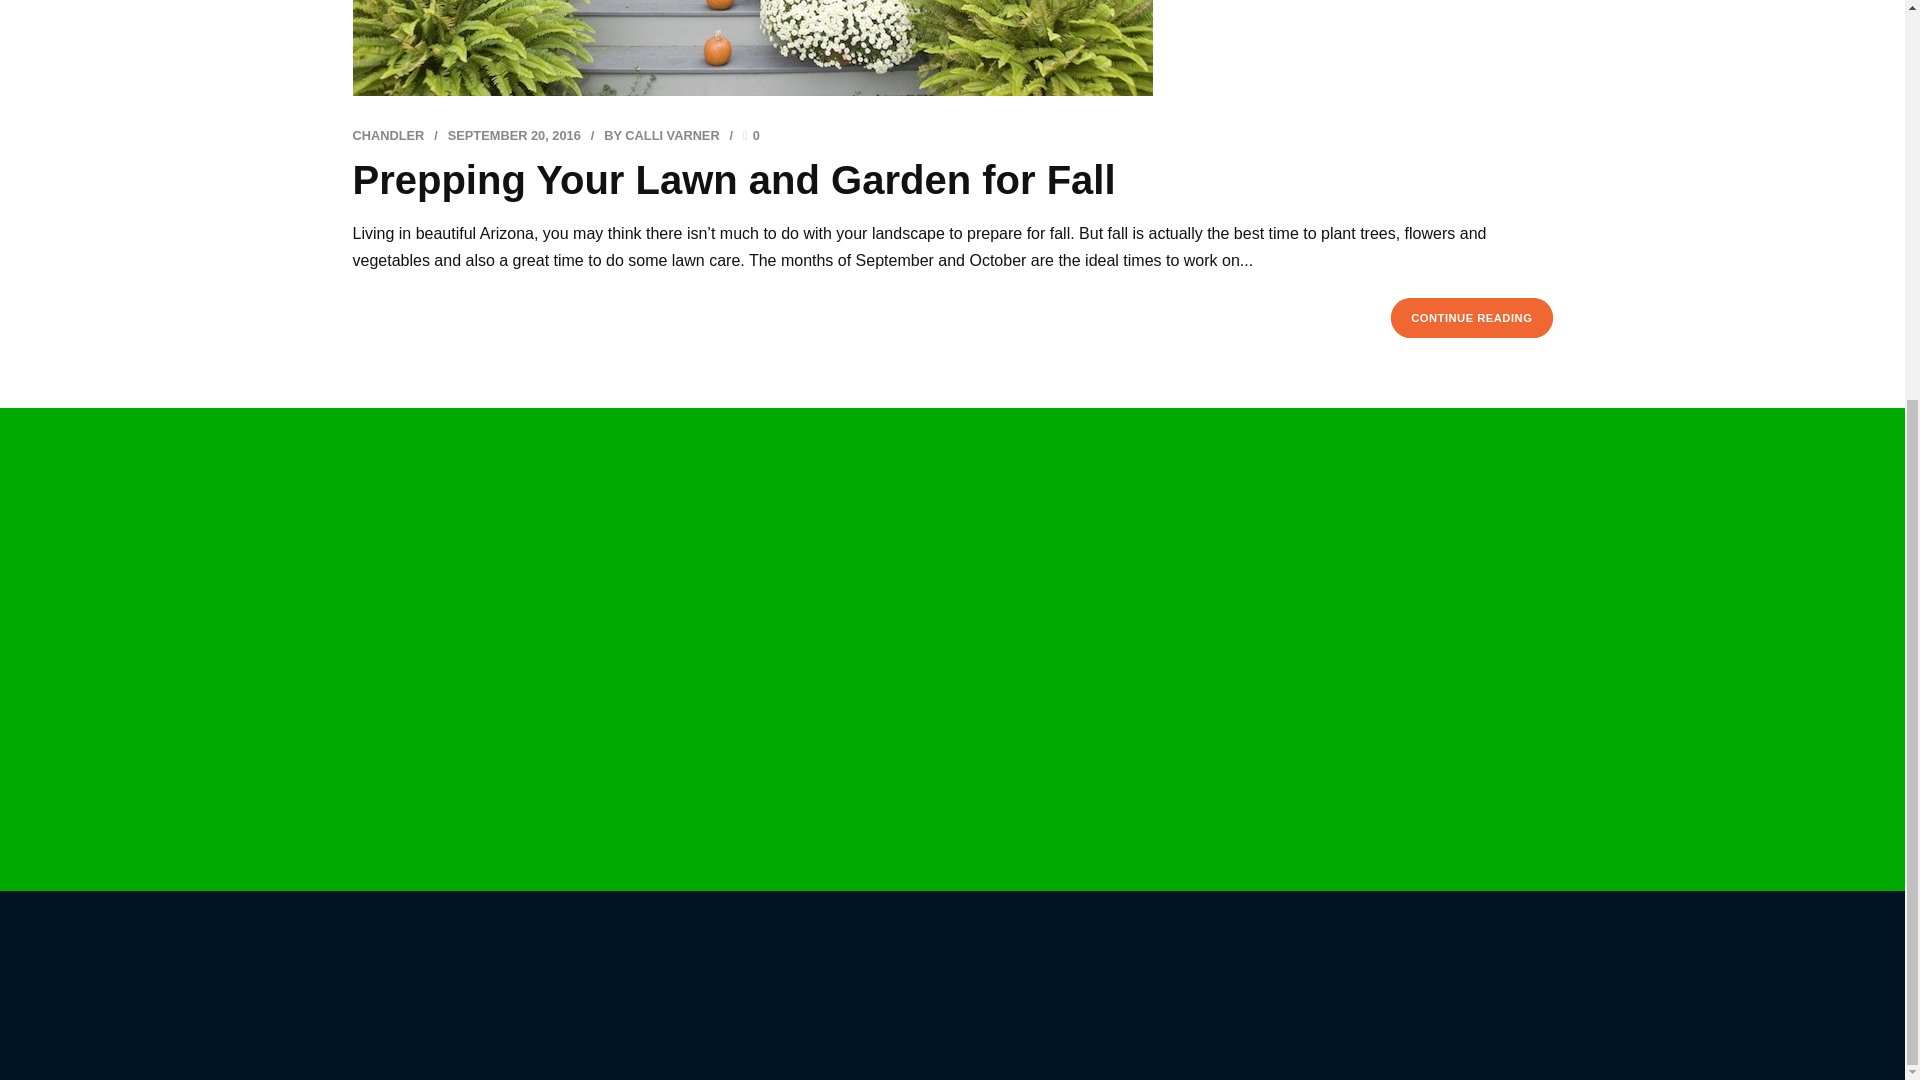  What do you see at coordinates (661, 135) in the screenshot?
I see `BY CALLI VARNER` at bounding box center [661, 135].